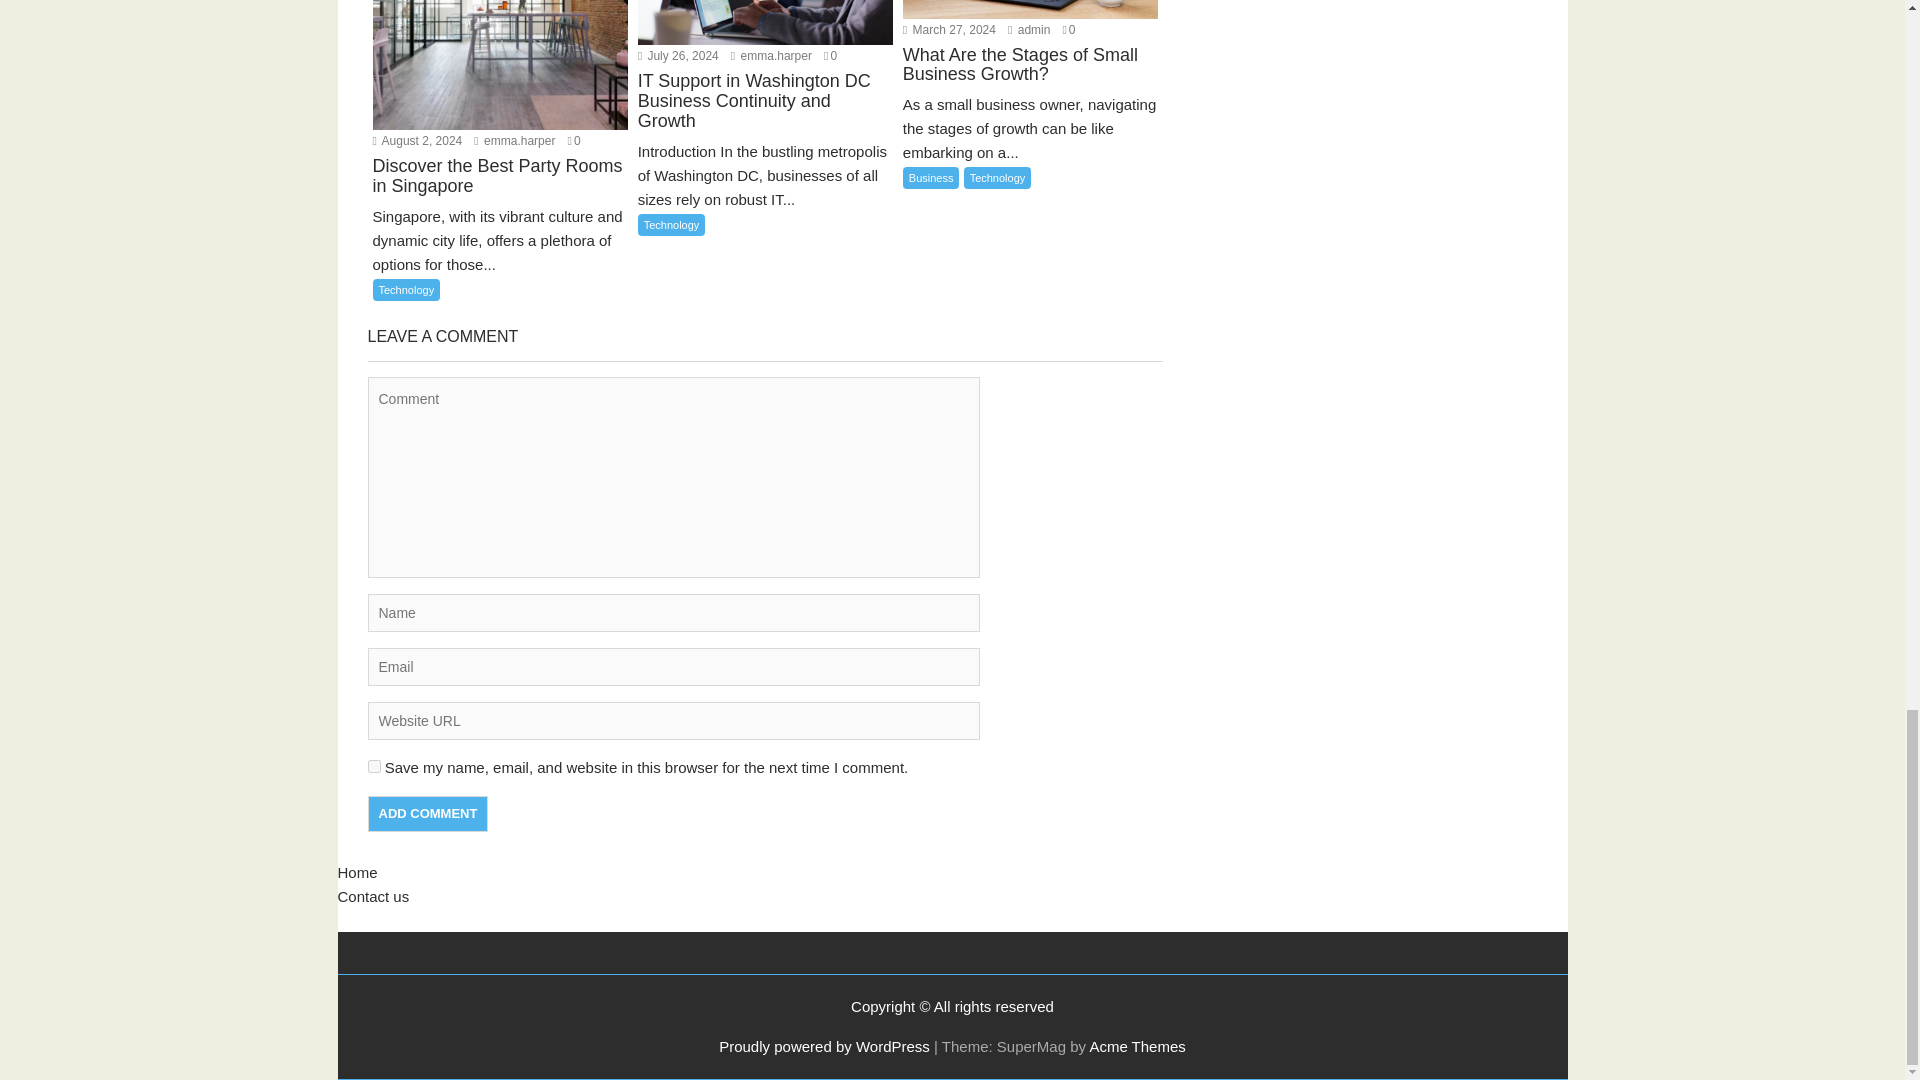 The width and height of the screenshot is (1920, 1080). I want to click on Discover the Best Party Rooms in Singapore, so click(500, 189).